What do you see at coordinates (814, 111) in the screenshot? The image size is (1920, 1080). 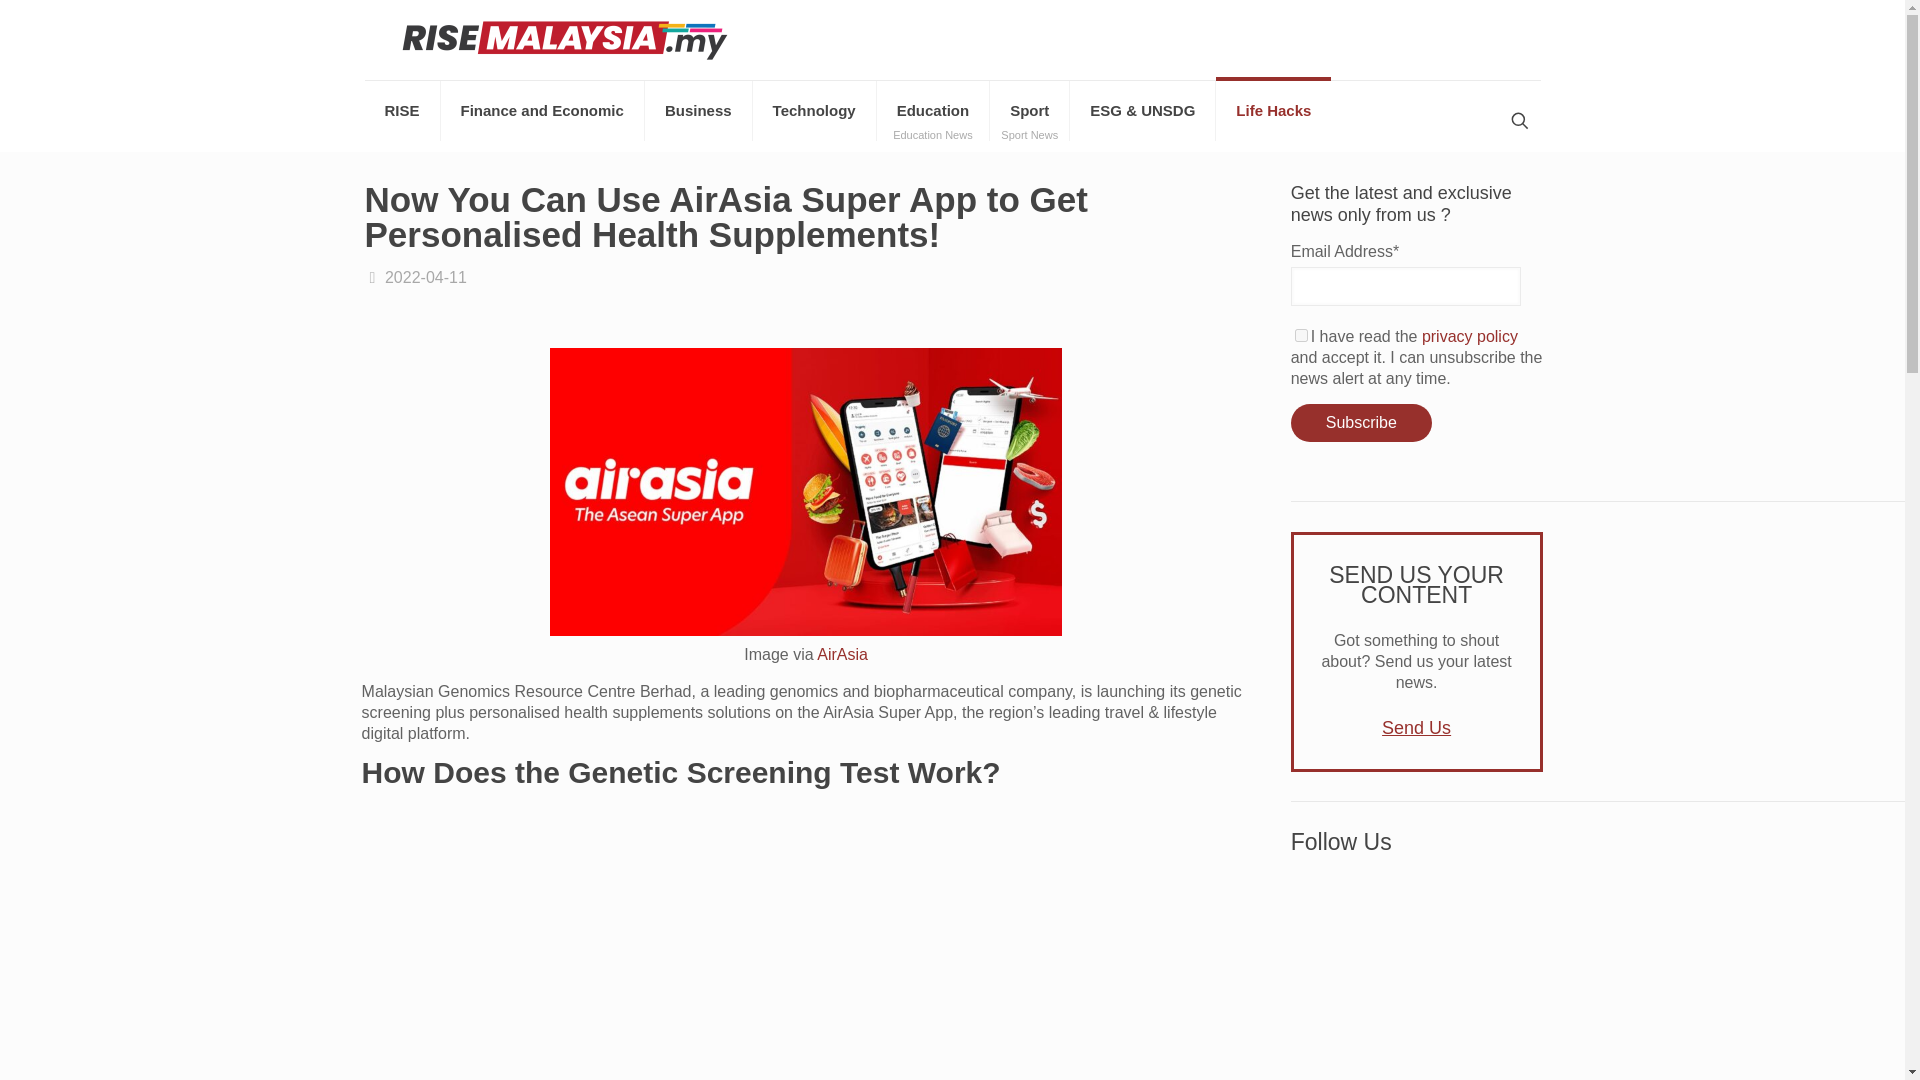 I see `Technology` at bounding box center [814, 111].